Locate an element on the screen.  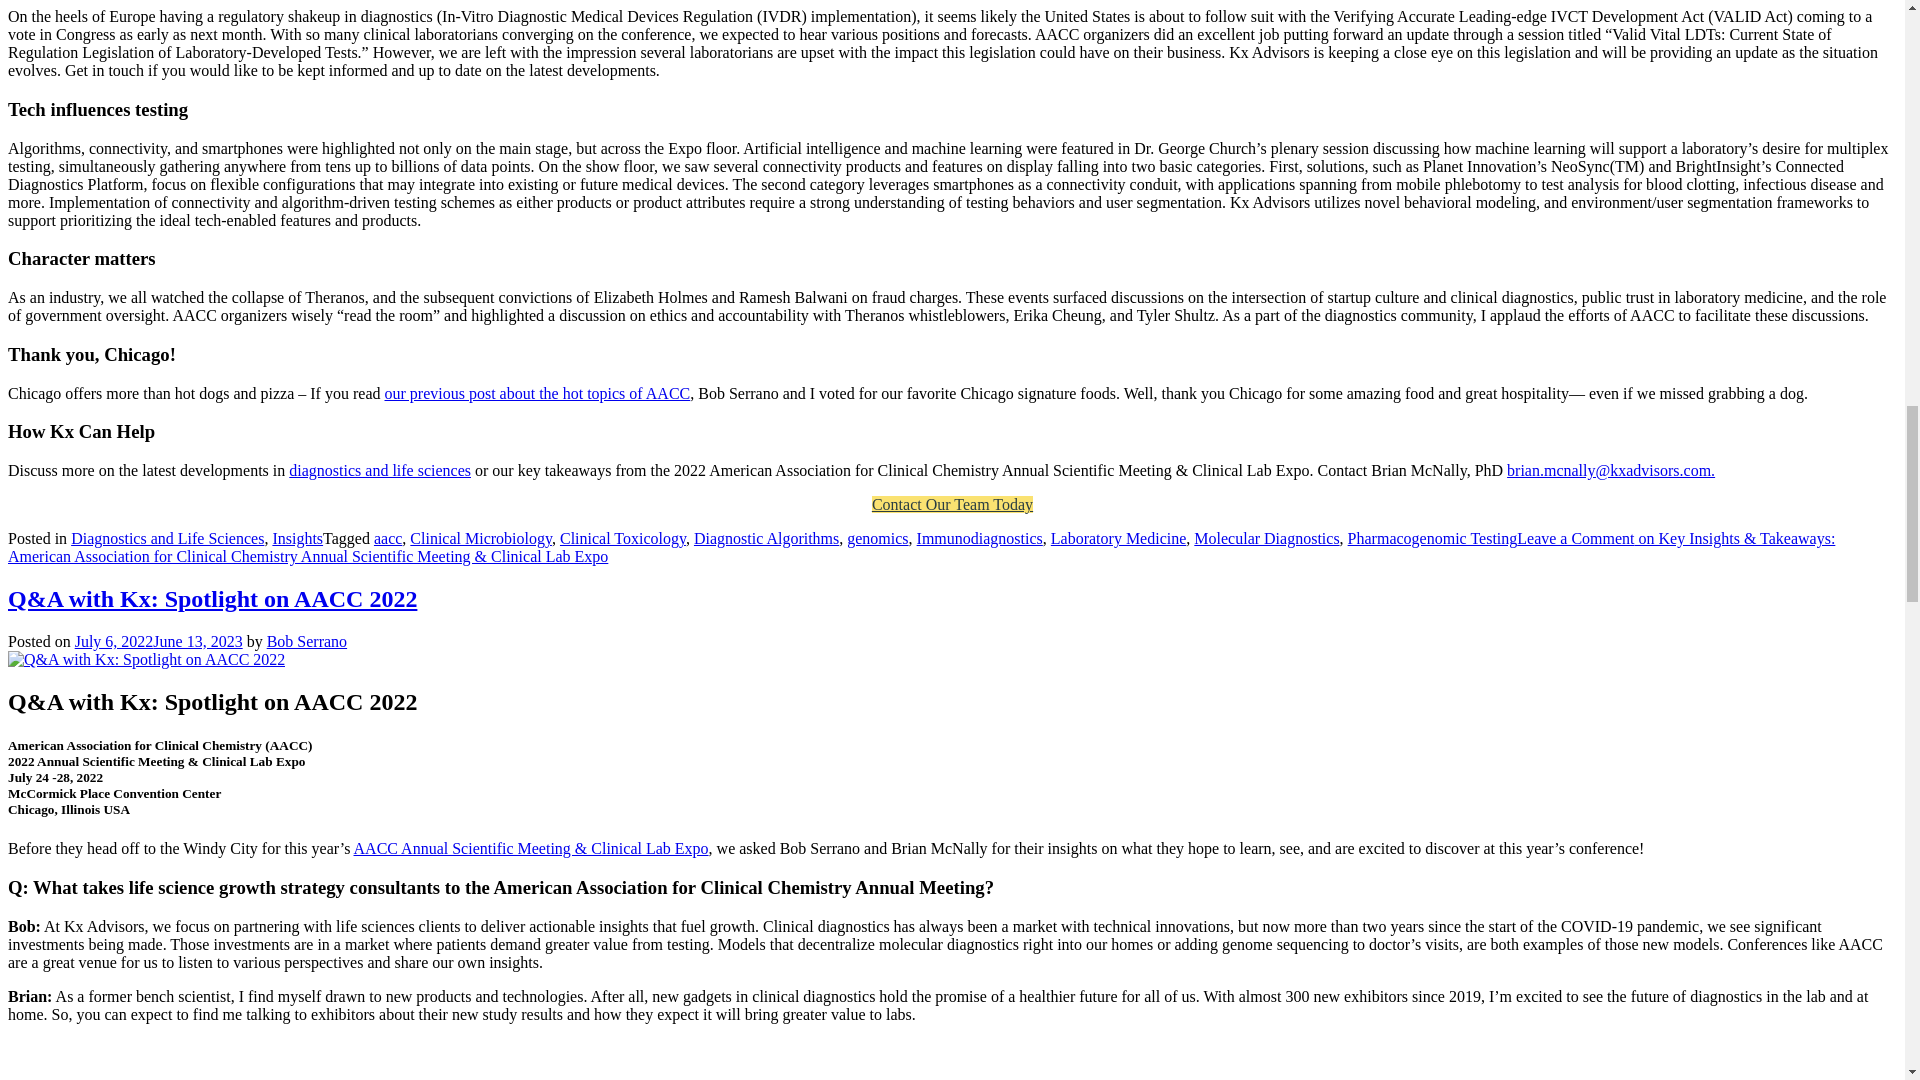
diagnostics and life sciences is located at coordinates (380, 470).